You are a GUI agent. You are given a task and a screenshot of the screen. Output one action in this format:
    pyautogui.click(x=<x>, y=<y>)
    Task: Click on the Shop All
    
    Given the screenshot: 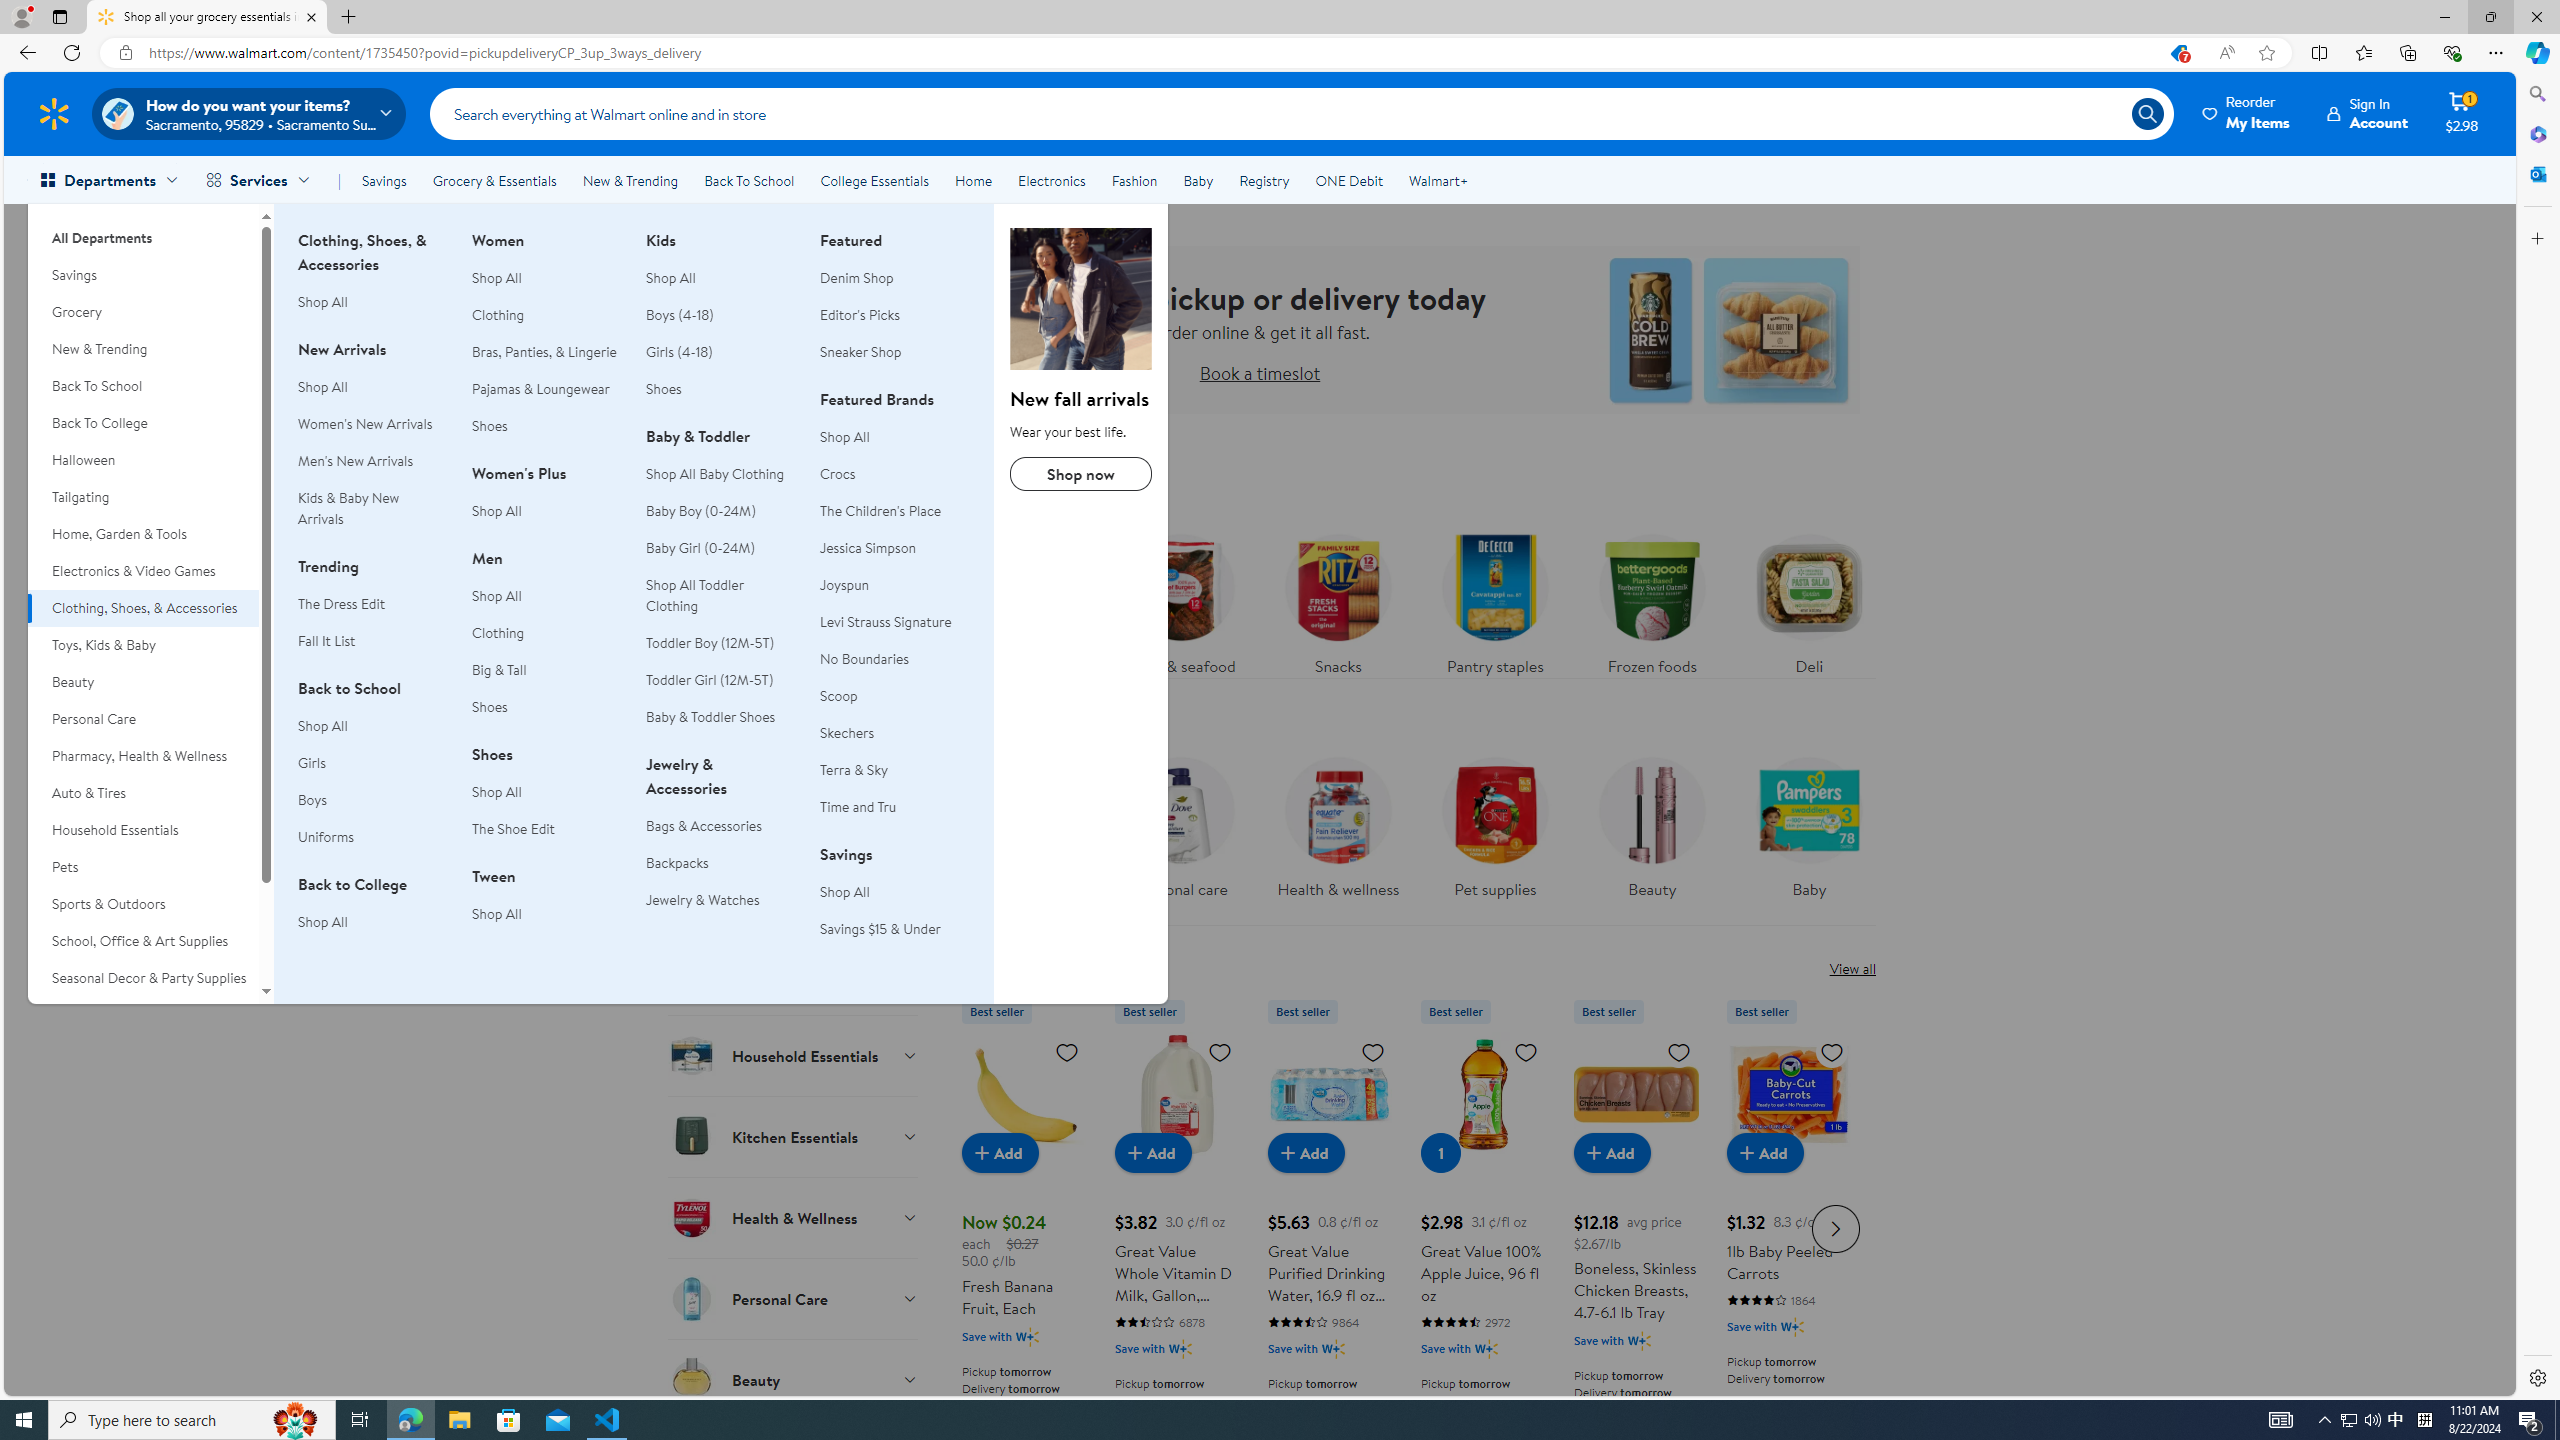 What is the action you would take?
    pyautogui.click(x=894, y=892)
    